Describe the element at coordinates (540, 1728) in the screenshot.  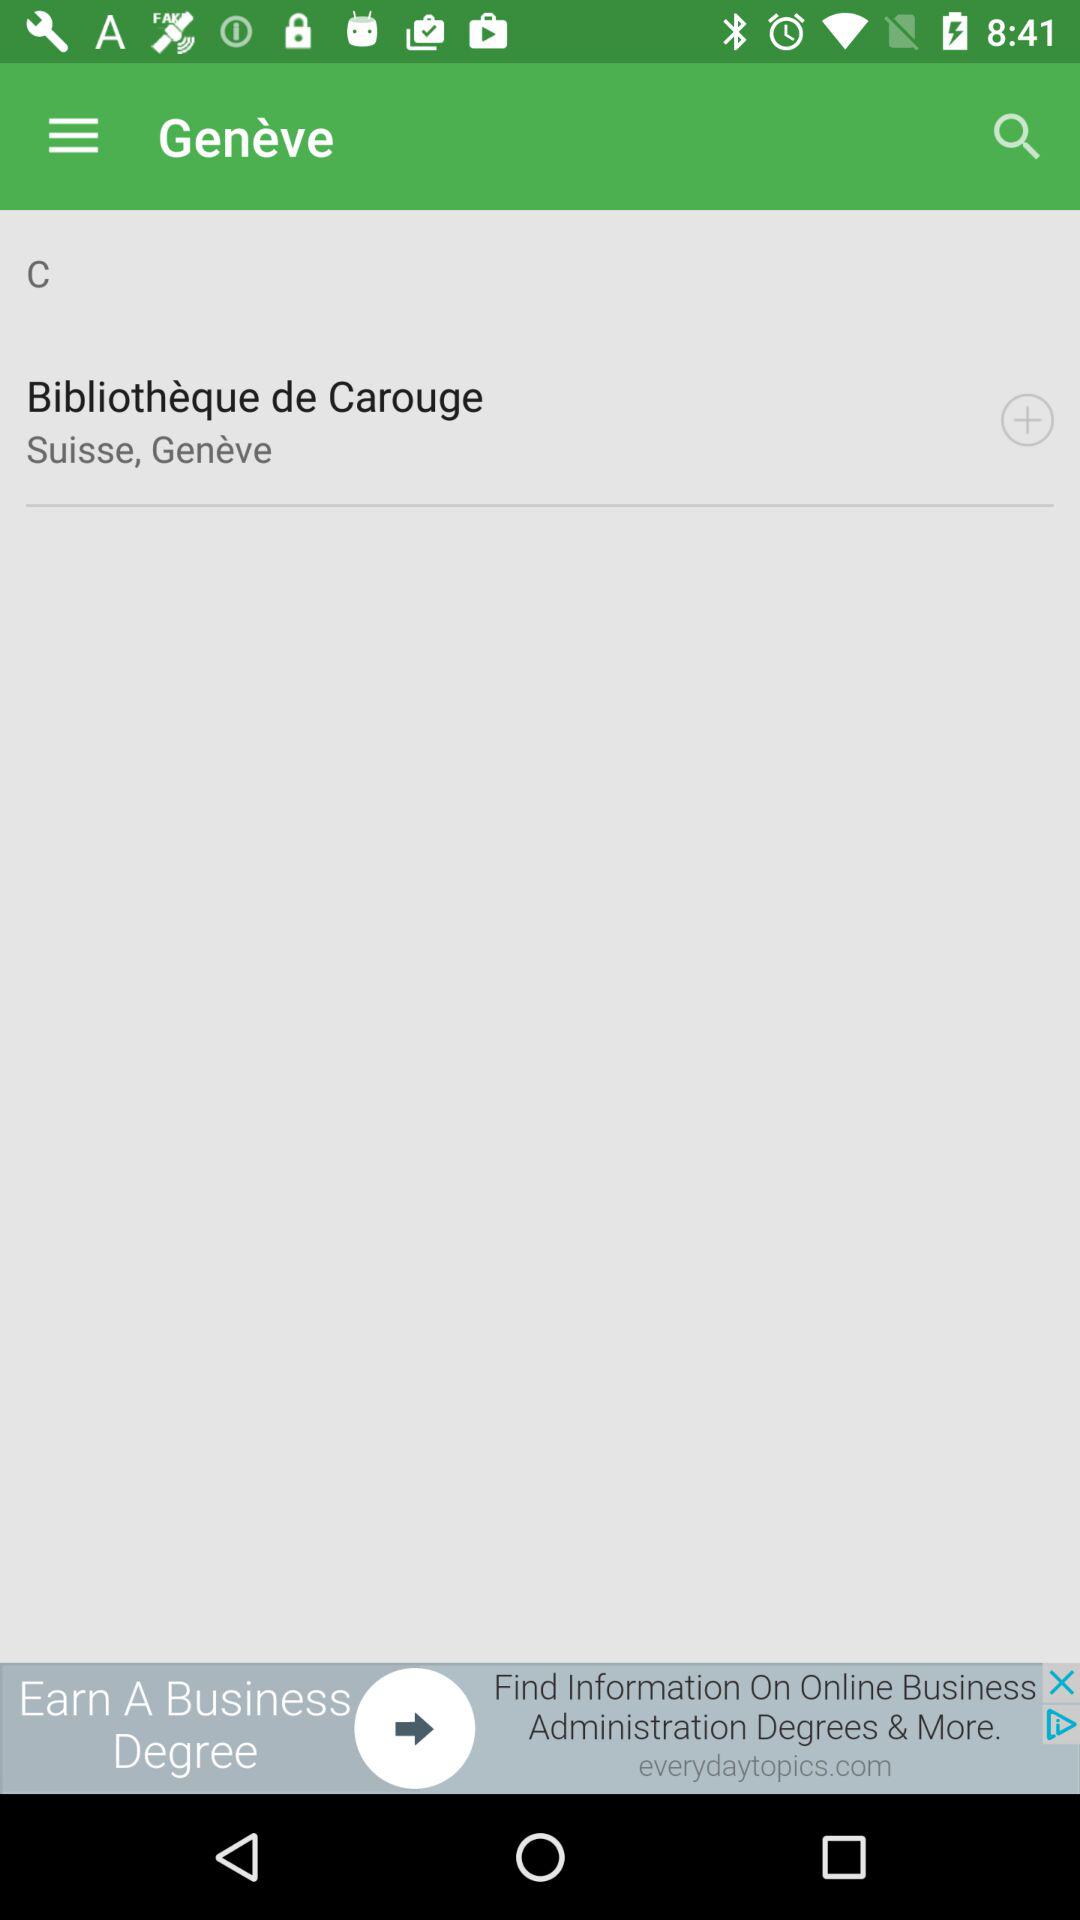
I see `go to advertising site` at that location.